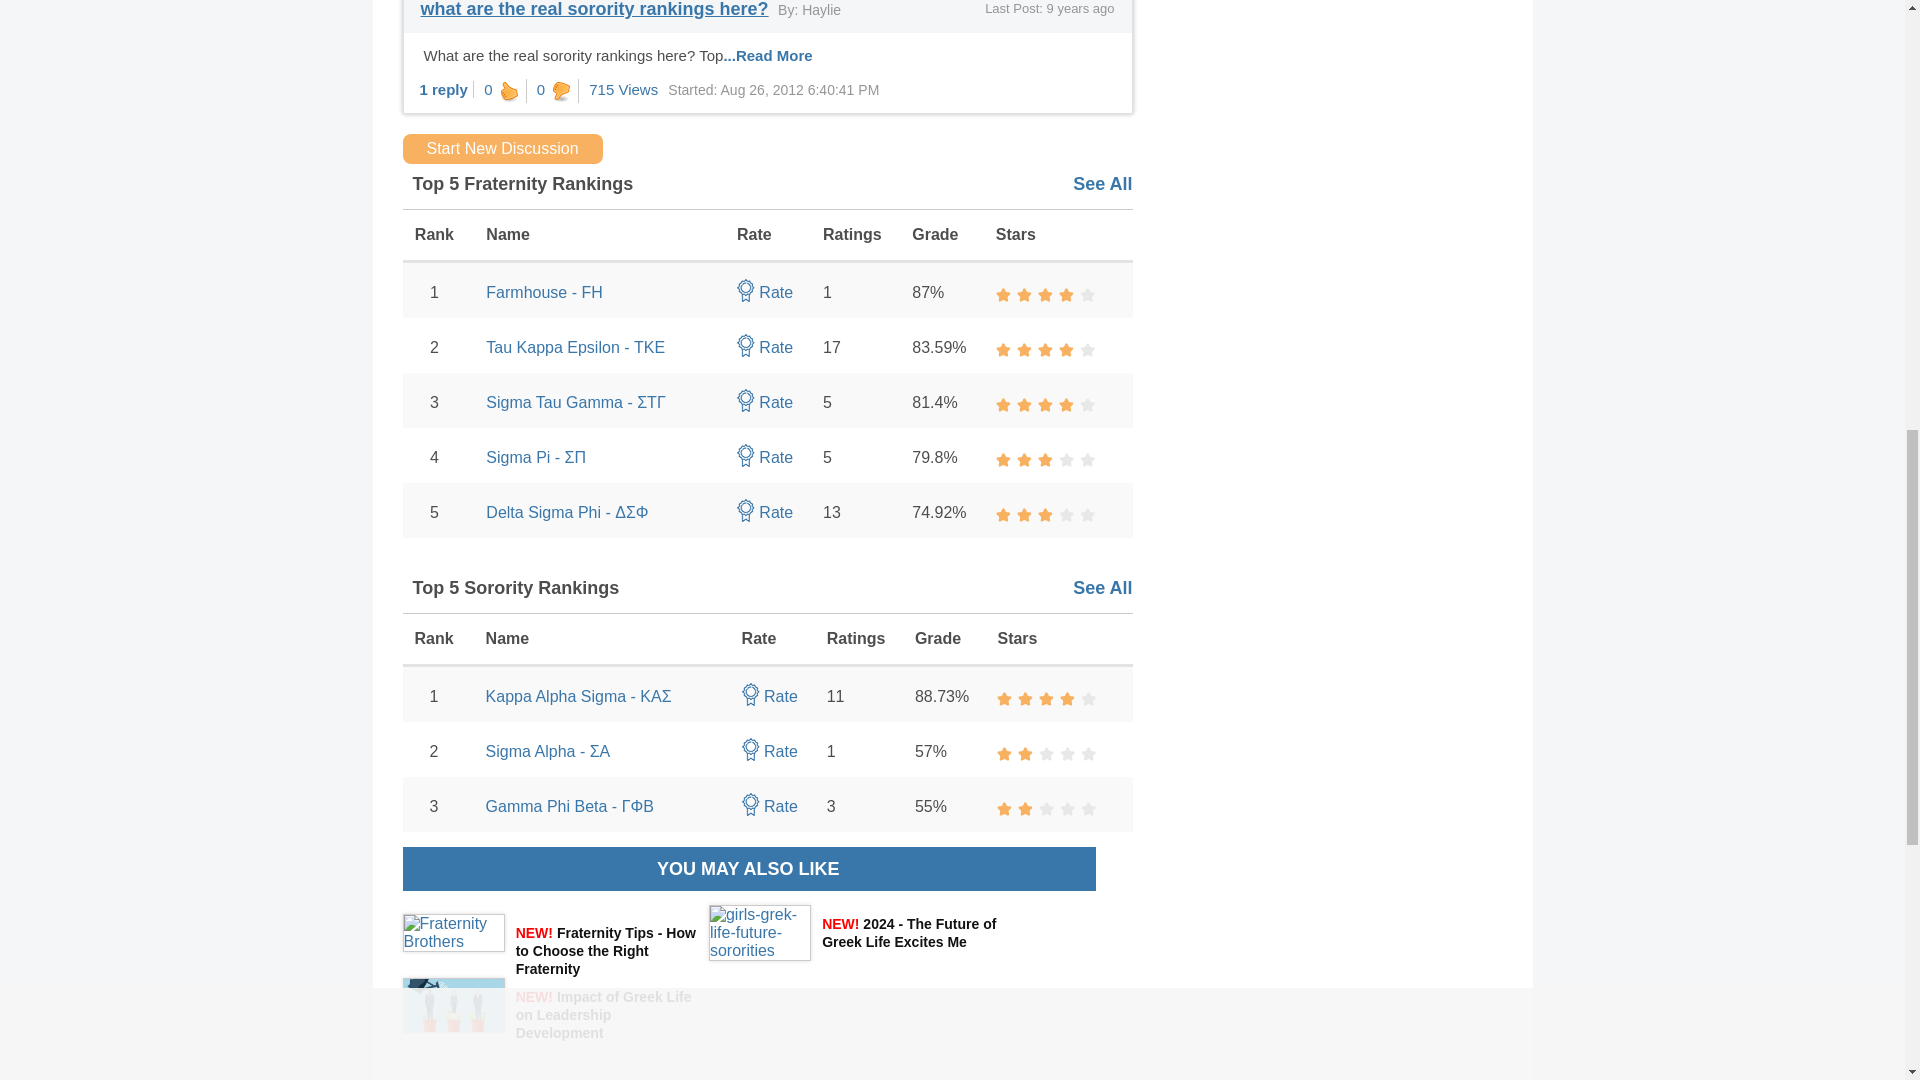 Image resolution: width=1920 pixels, height=1080 pixels. I want to click on  Rate, so click(764, 292).